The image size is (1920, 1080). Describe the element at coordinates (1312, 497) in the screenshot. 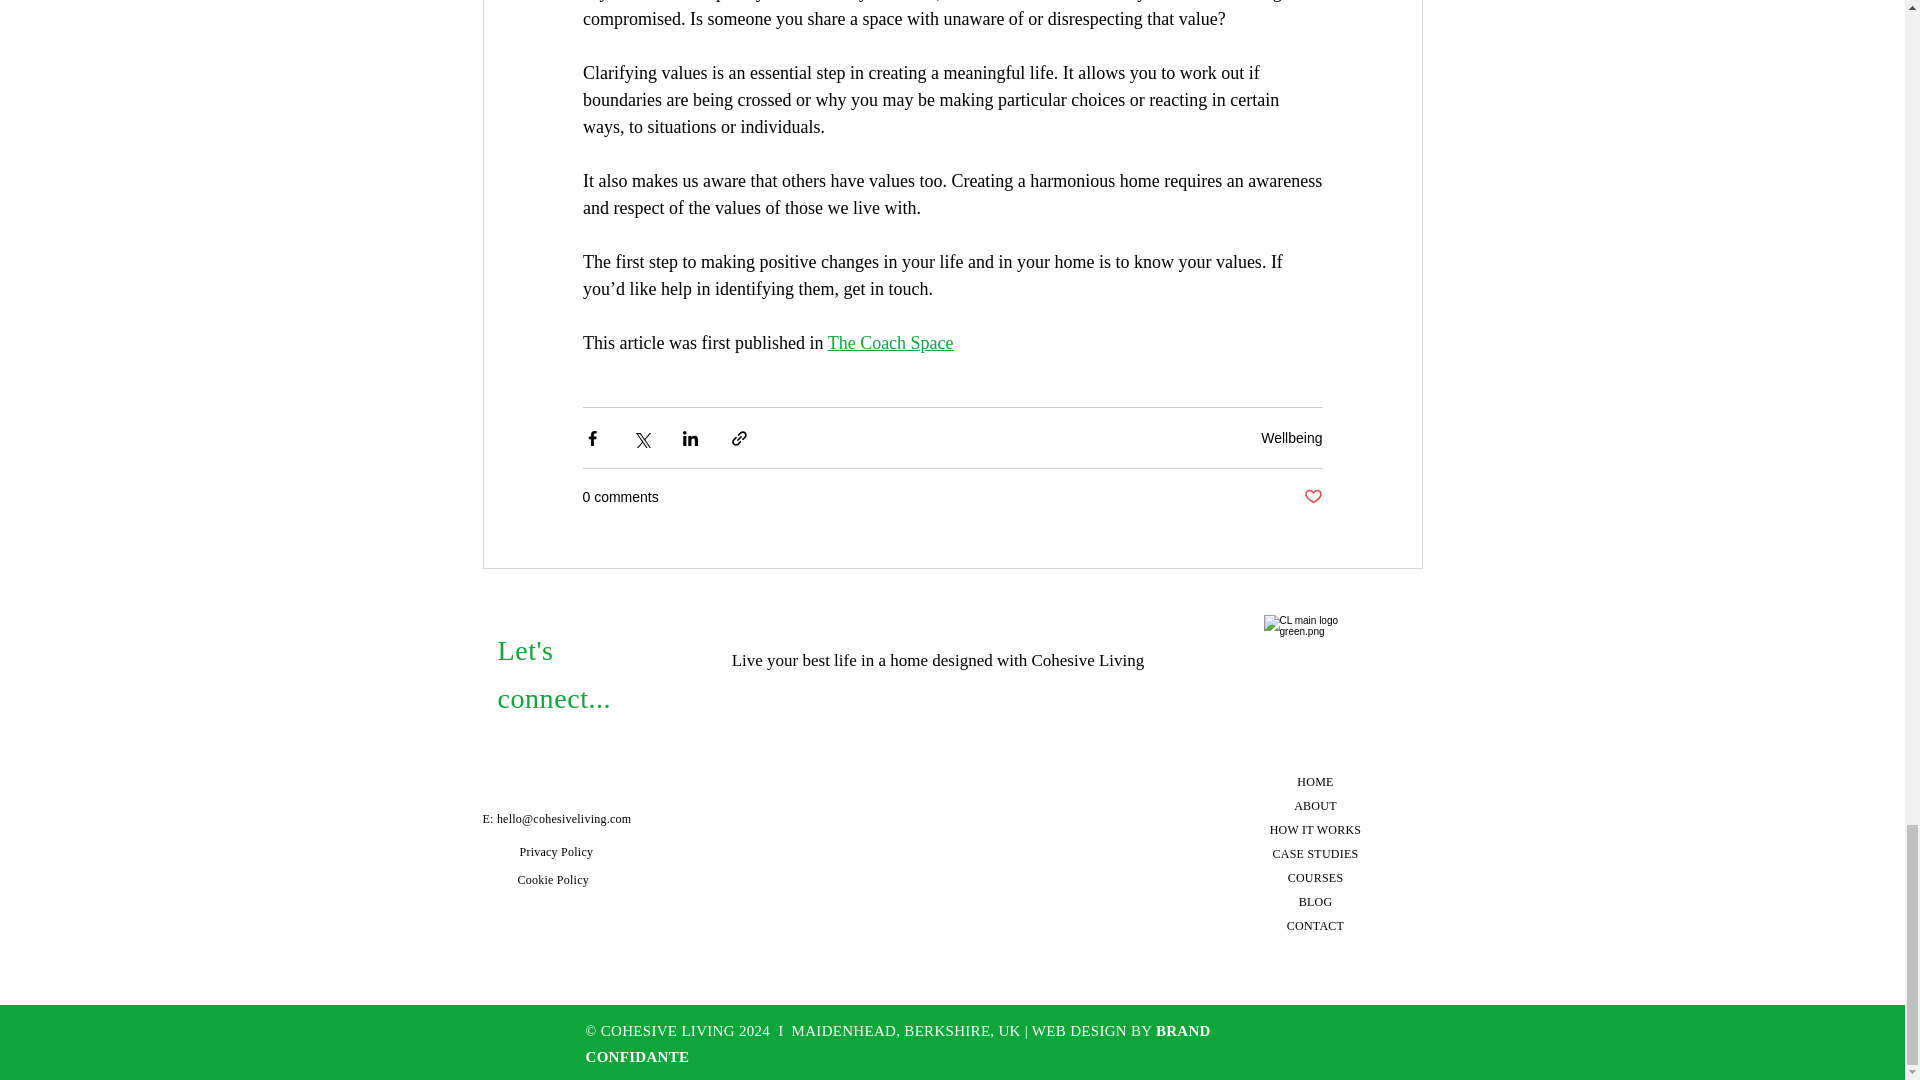

I see `Post not marked as liked` at that location.